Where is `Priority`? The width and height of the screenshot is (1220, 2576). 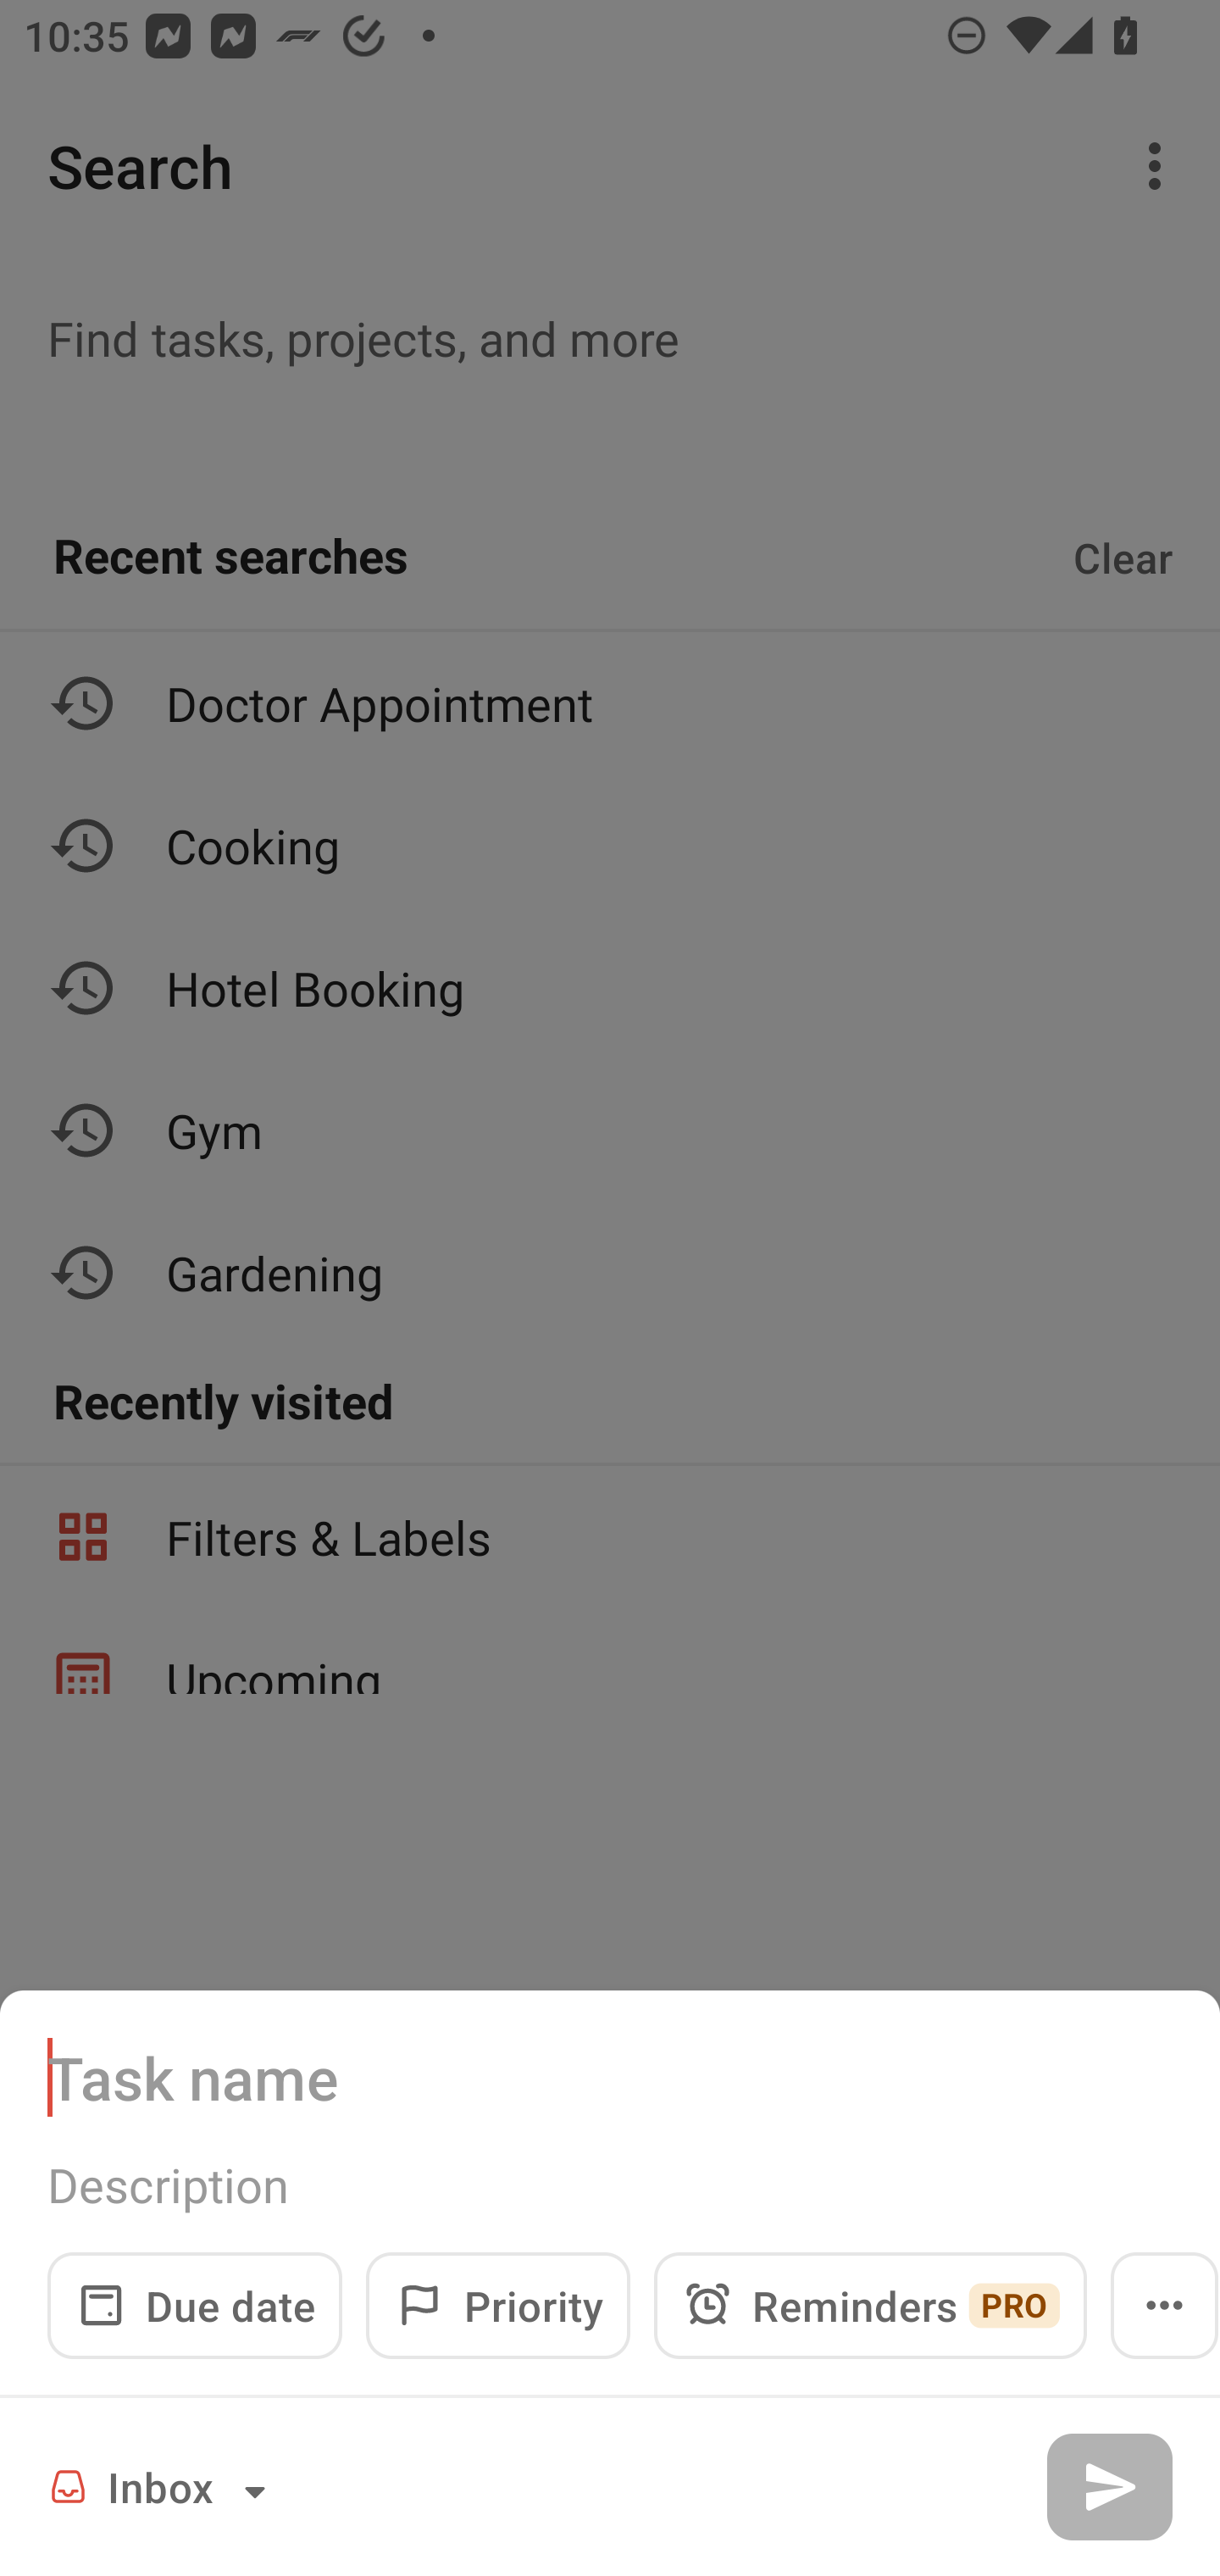
Priority is located at coordinates (498, 2305).